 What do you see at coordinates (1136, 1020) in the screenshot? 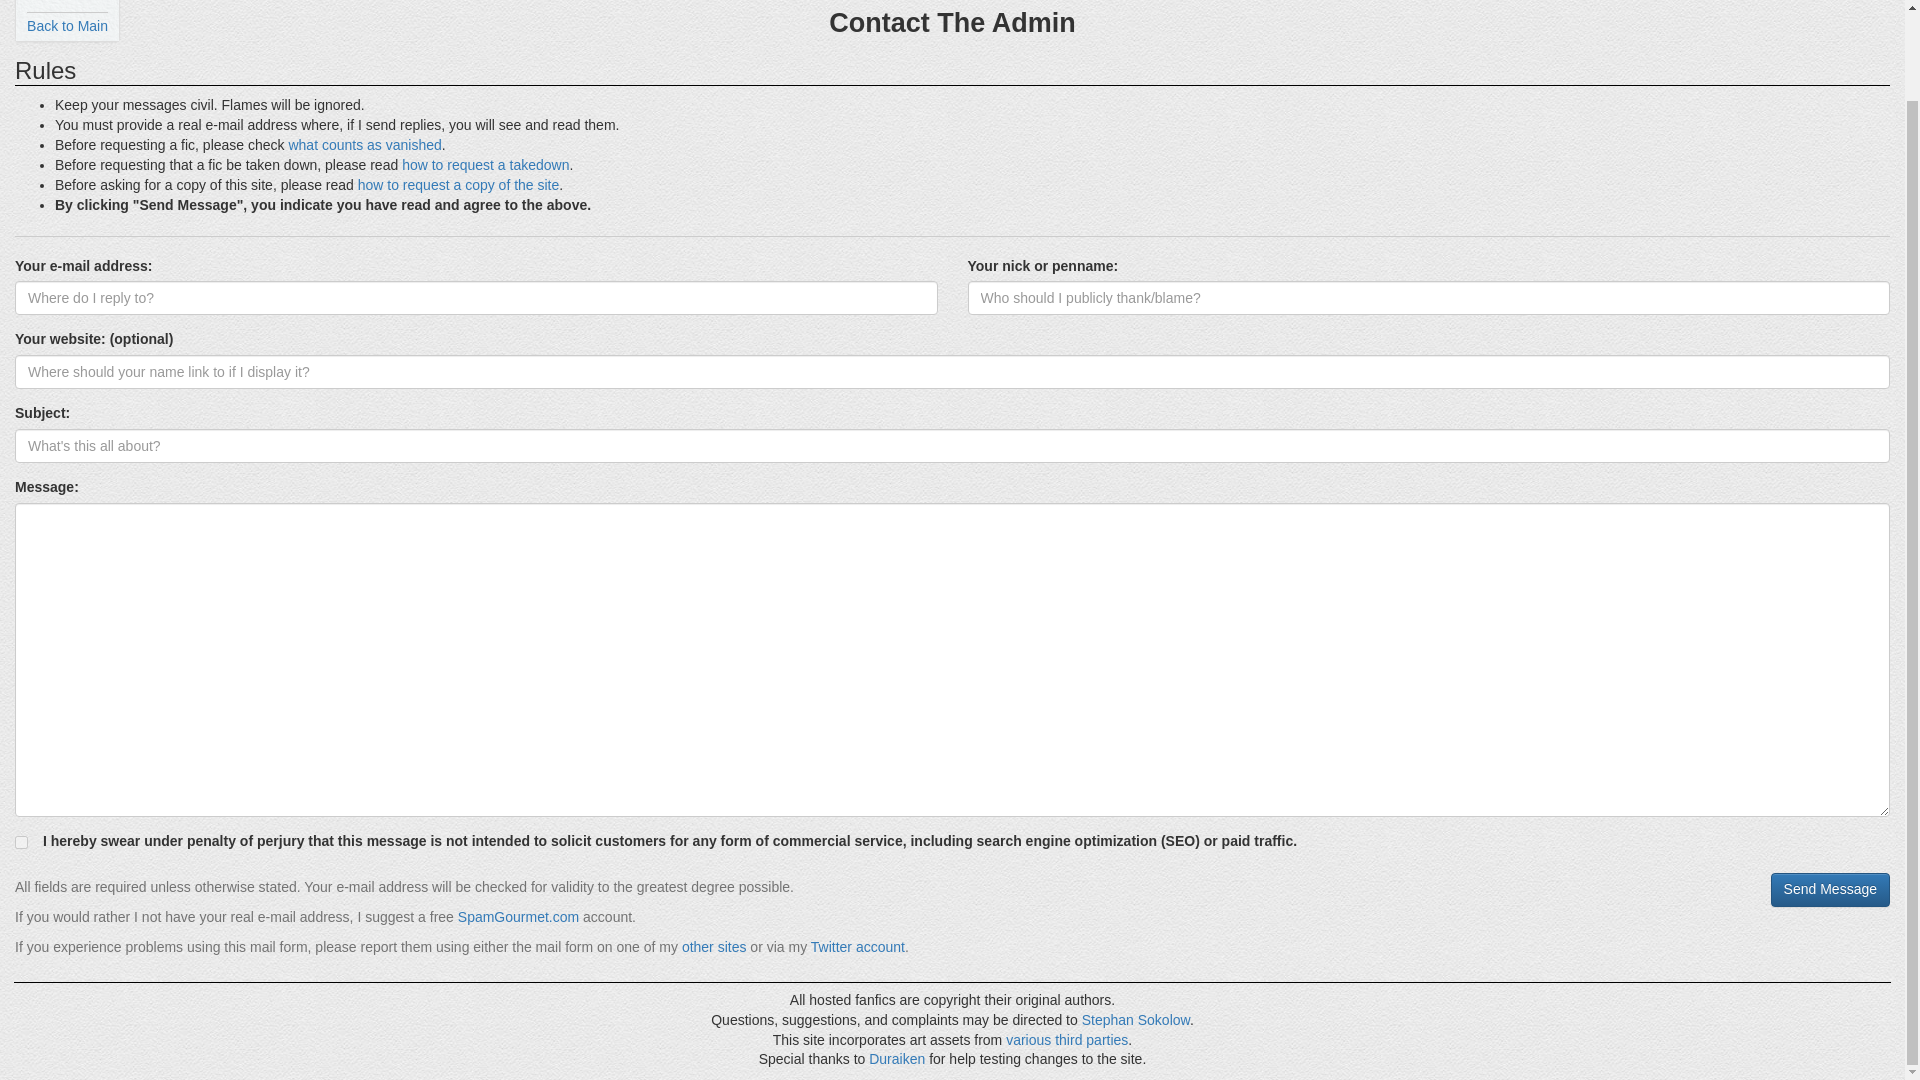
I see `Contact Form` at bounding box center [1136, 1020].